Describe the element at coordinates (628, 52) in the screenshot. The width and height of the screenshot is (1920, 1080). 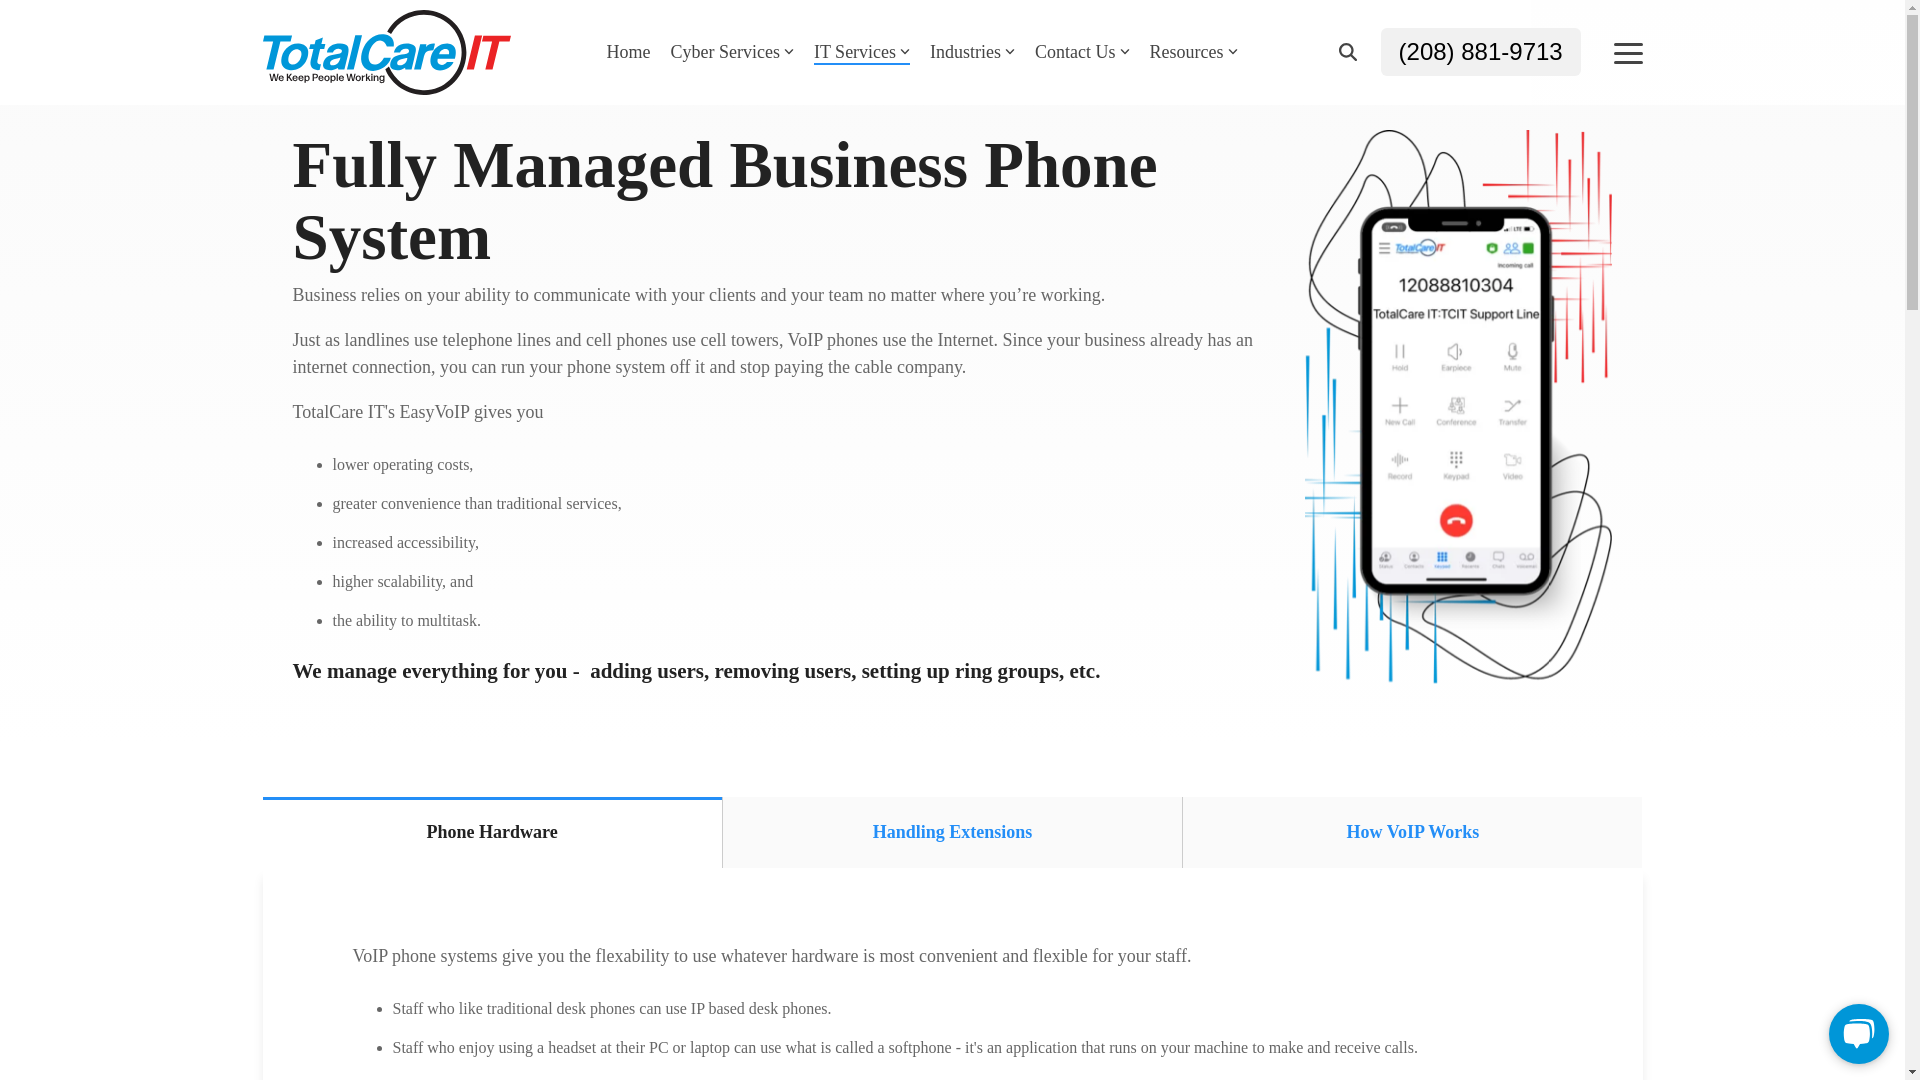
I see `Home` at that location.